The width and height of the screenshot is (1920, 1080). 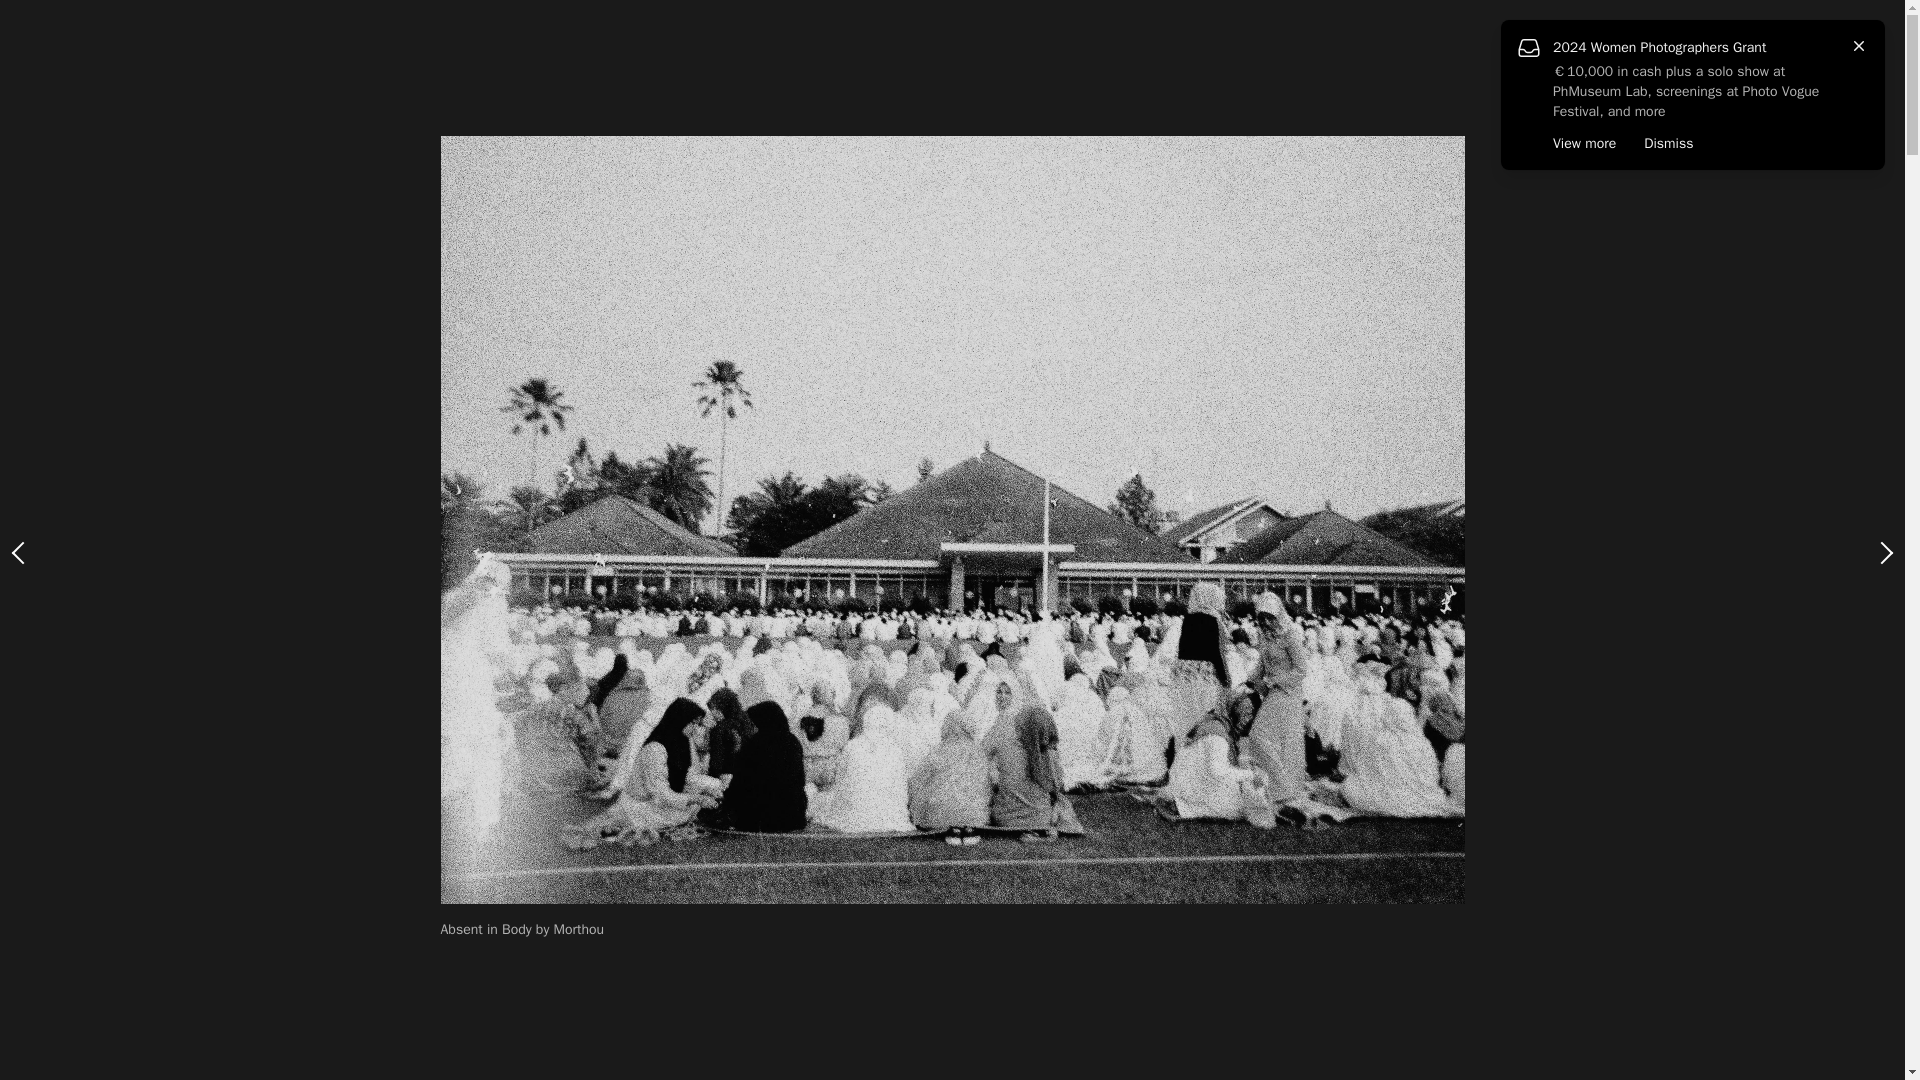 What do you see at coordinates (56, 1020) in the screenshot?
I see `Privacy Policy` at bounding box center [56, 1020].